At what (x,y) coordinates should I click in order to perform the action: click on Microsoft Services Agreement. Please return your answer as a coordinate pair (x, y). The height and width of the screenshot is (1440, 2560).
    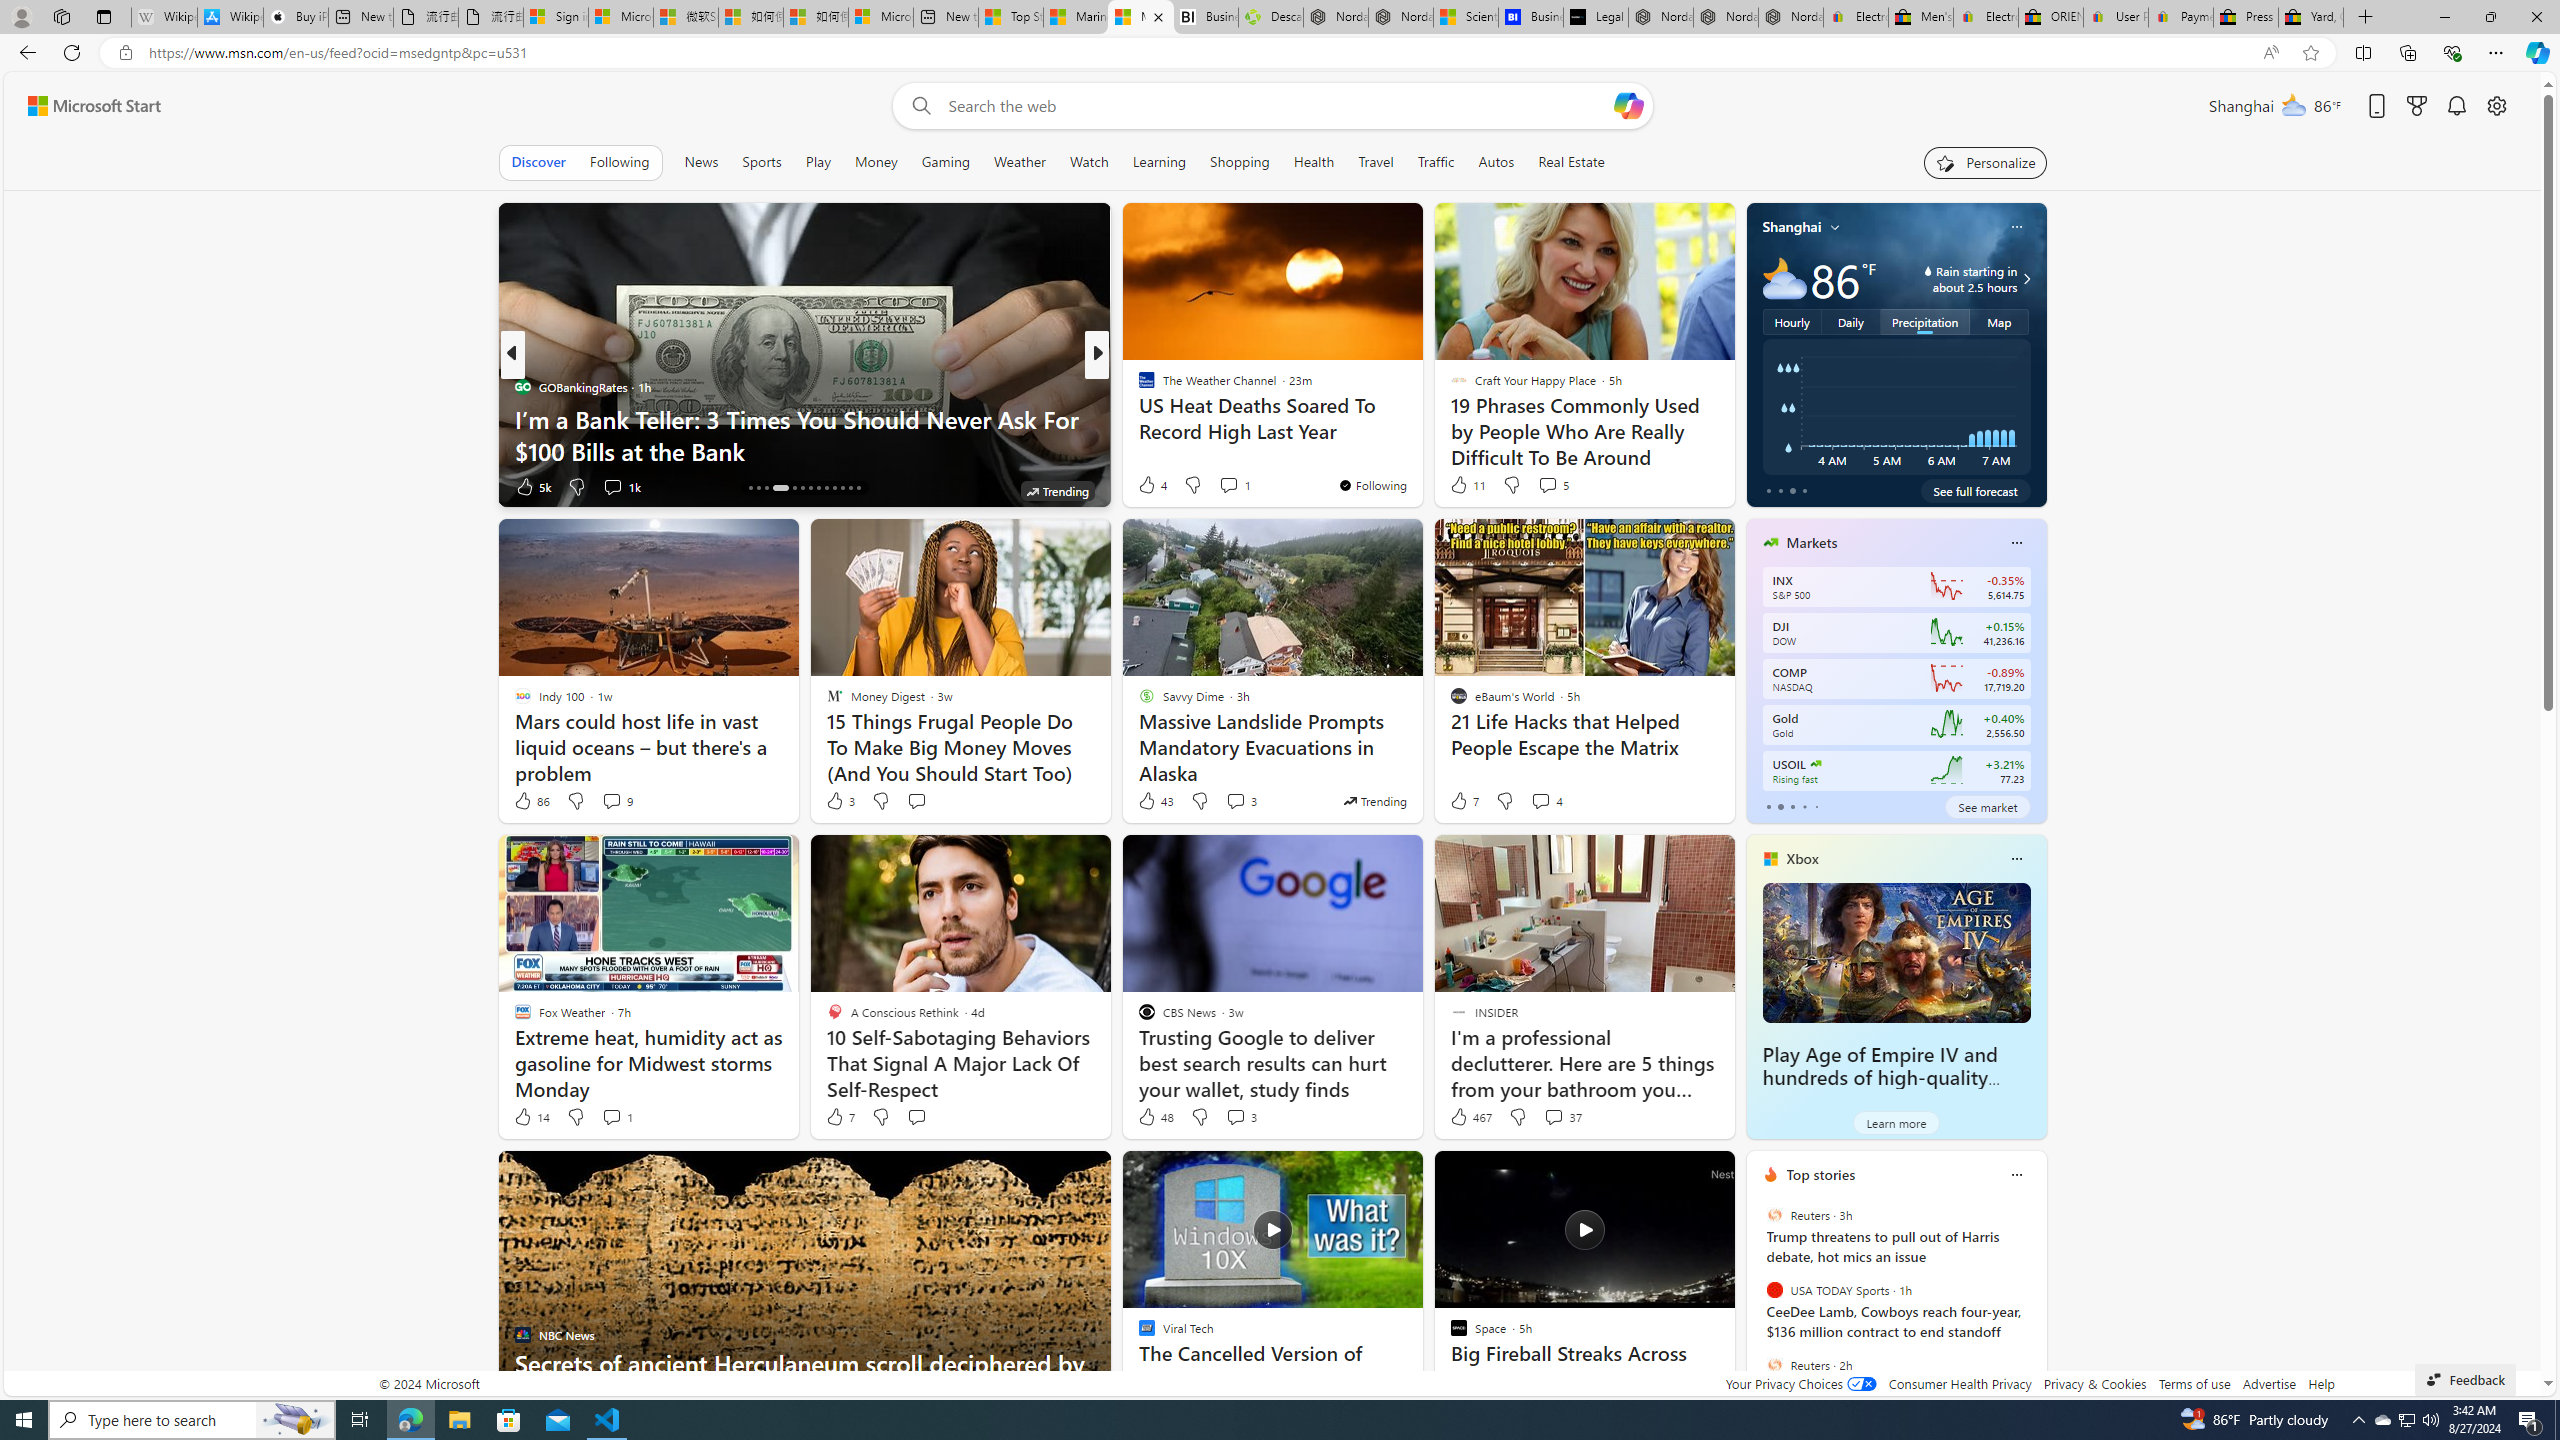
    Looking at the image, I should click on (622, 17).